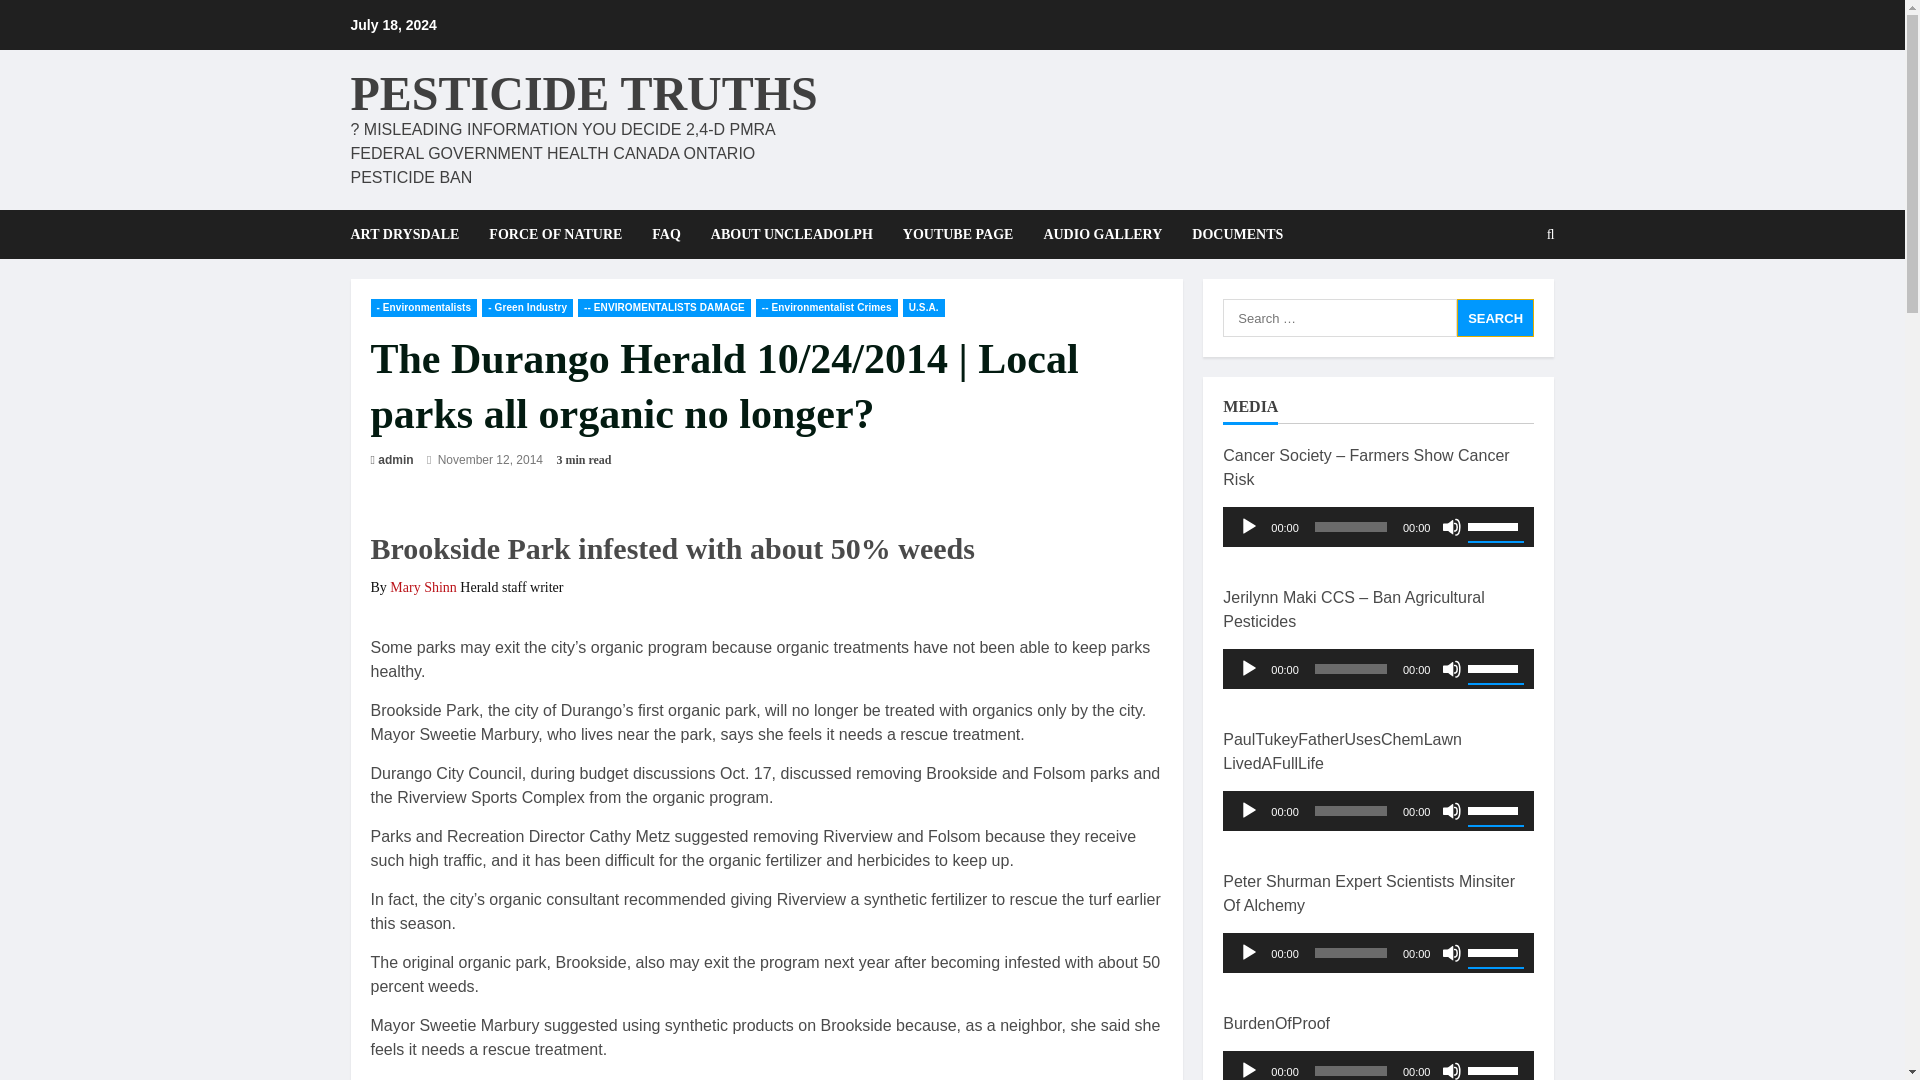 This screenshot has height=1080, width=1920. What do you see at coordinates (556, 234) in the screenshot?
I see `FORCE OF NATURE` at bounding box center [556, 234].